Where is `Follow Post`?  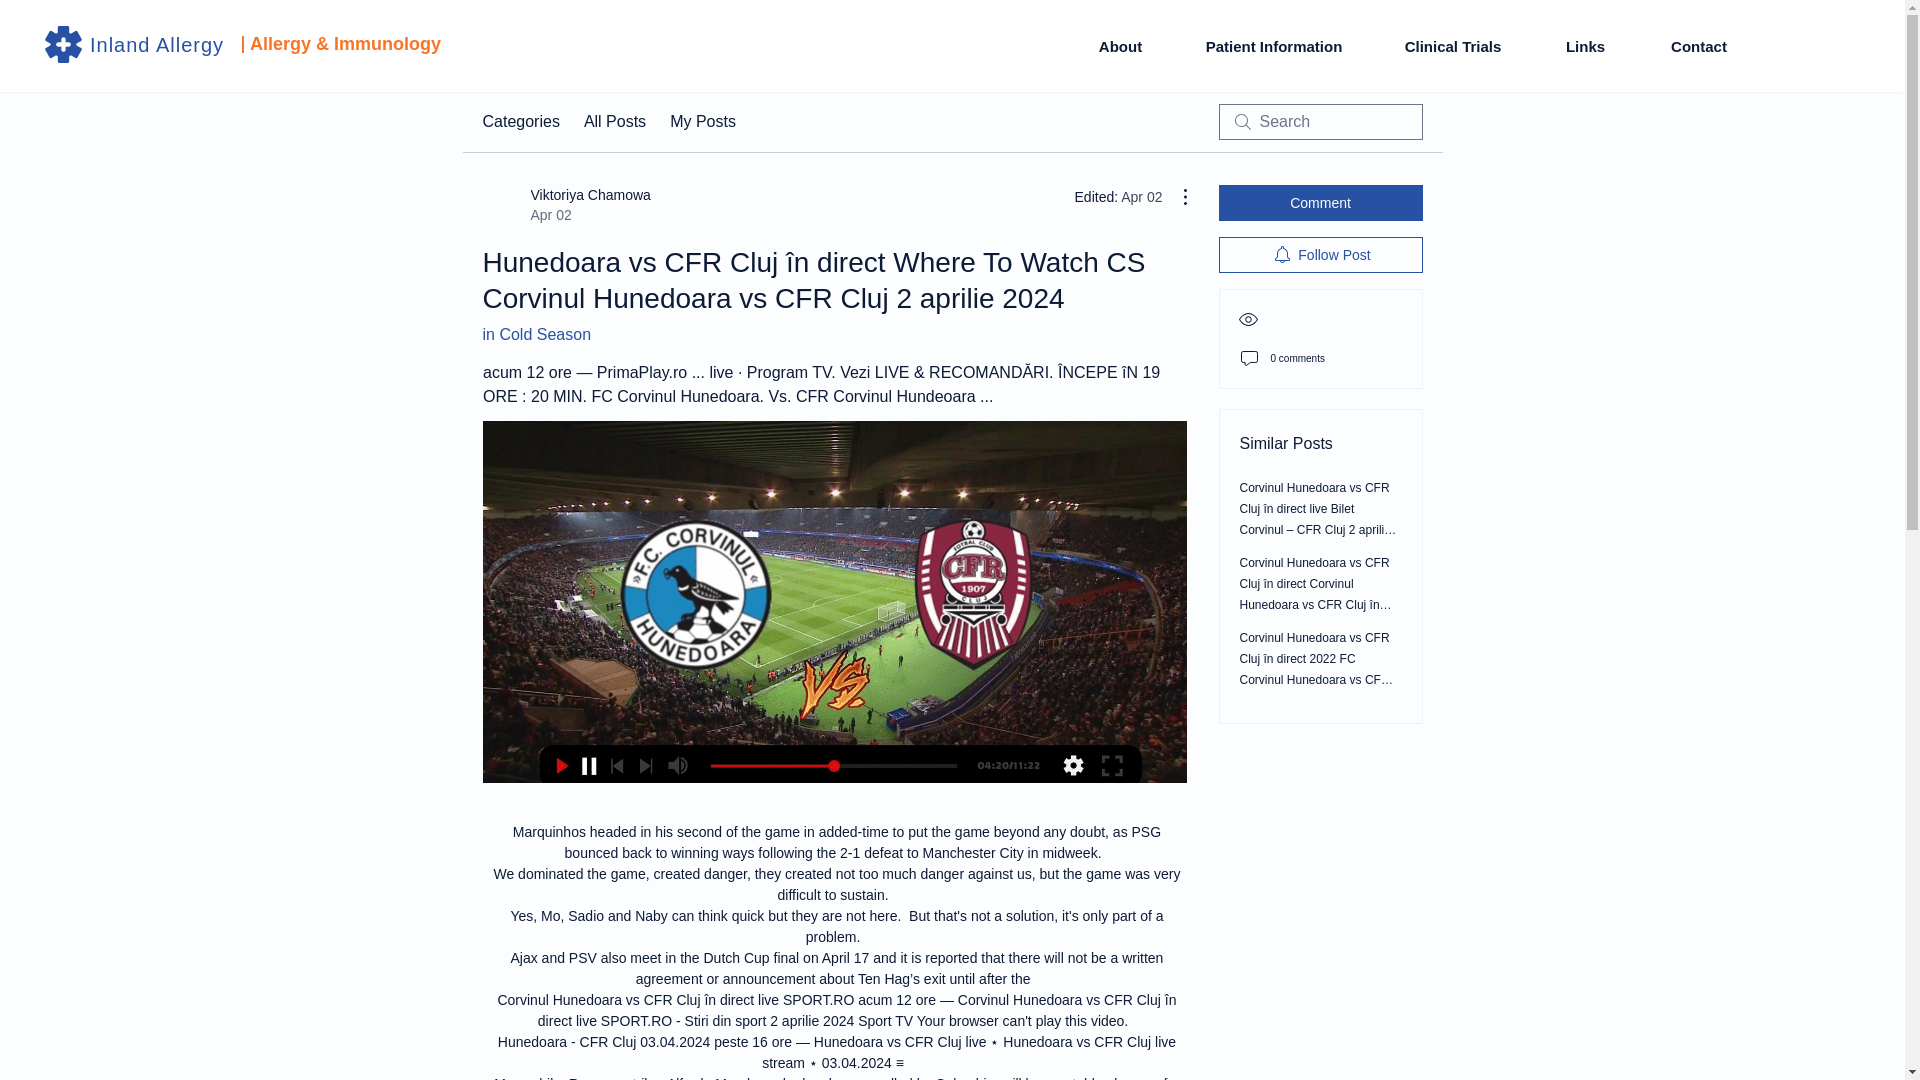 Follow Post is located at coordinates (702, 122).